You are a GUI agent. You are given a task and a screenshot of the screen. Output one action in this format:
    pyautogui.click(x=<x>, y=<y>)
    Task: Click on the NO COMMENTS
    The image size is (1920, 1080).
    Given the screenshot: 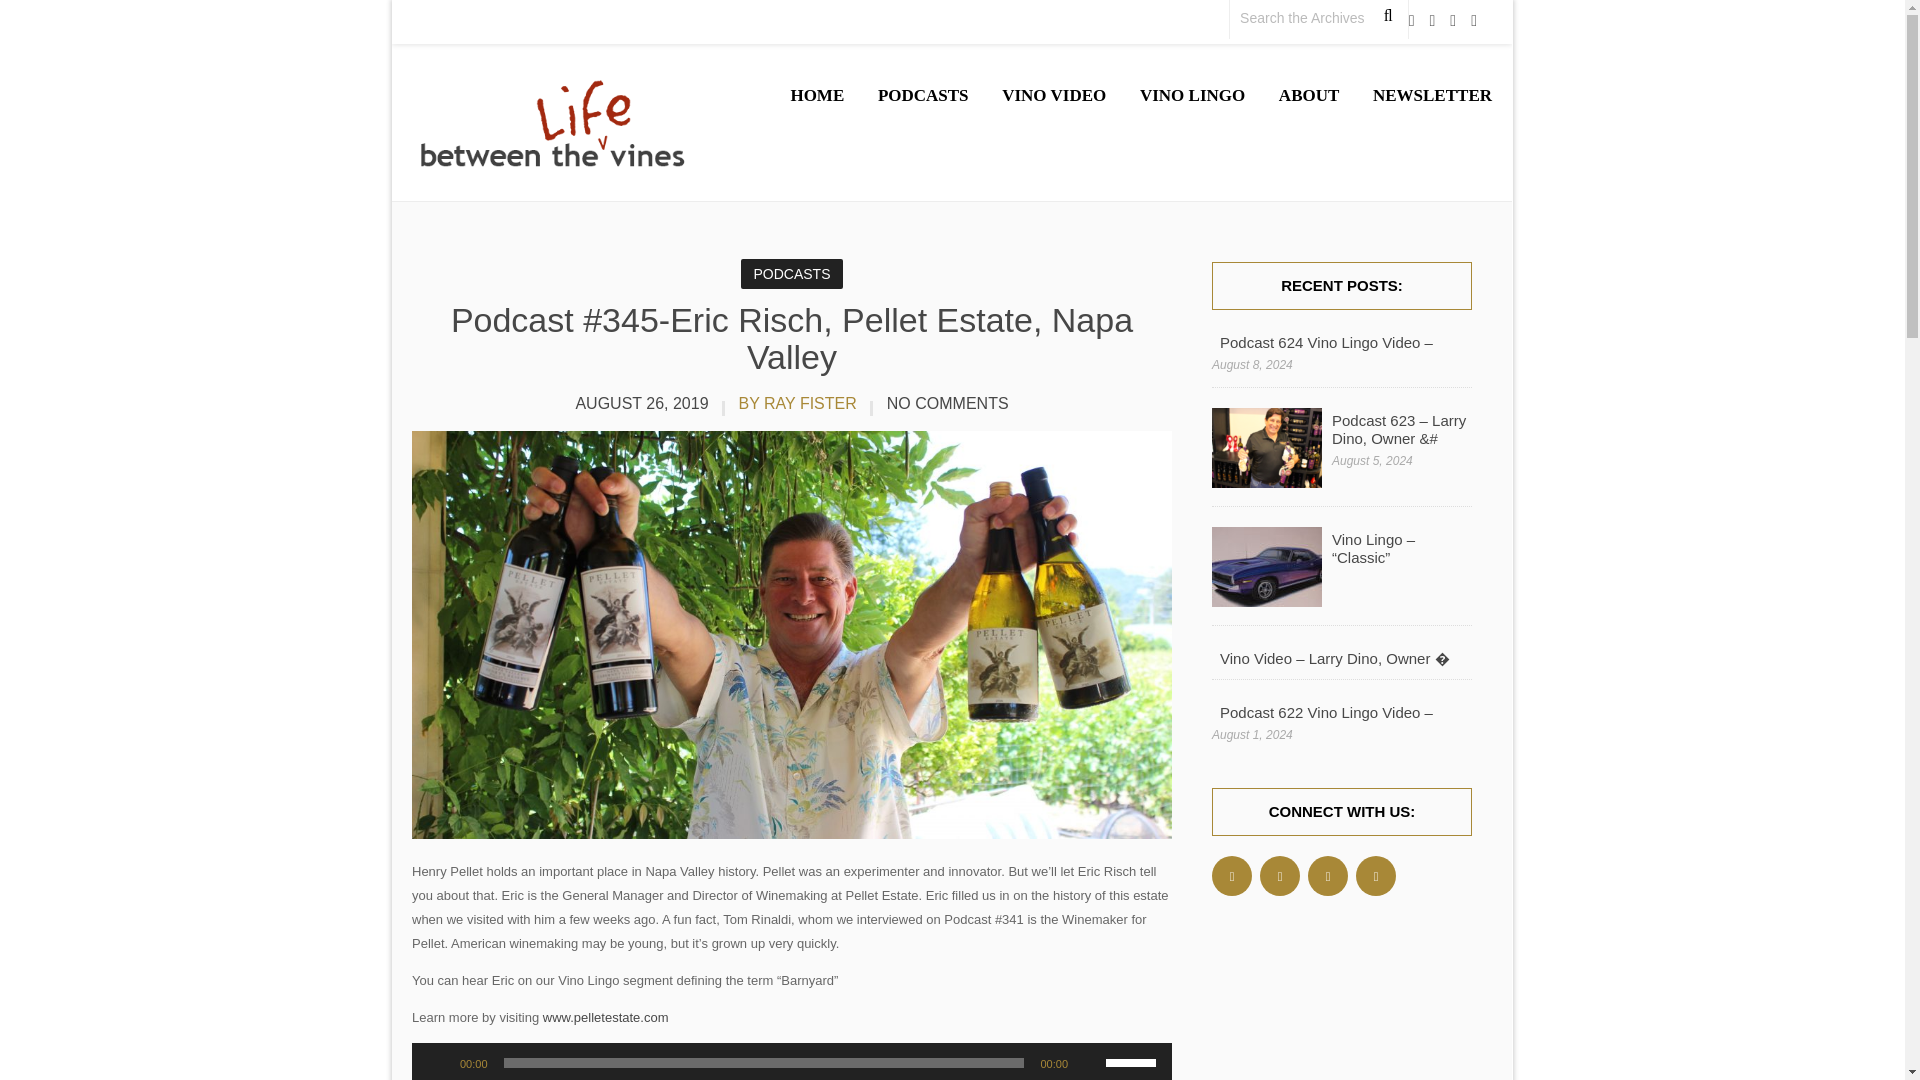 What is the action you would take?
    pyautogui.click(x=947, y=403)
    